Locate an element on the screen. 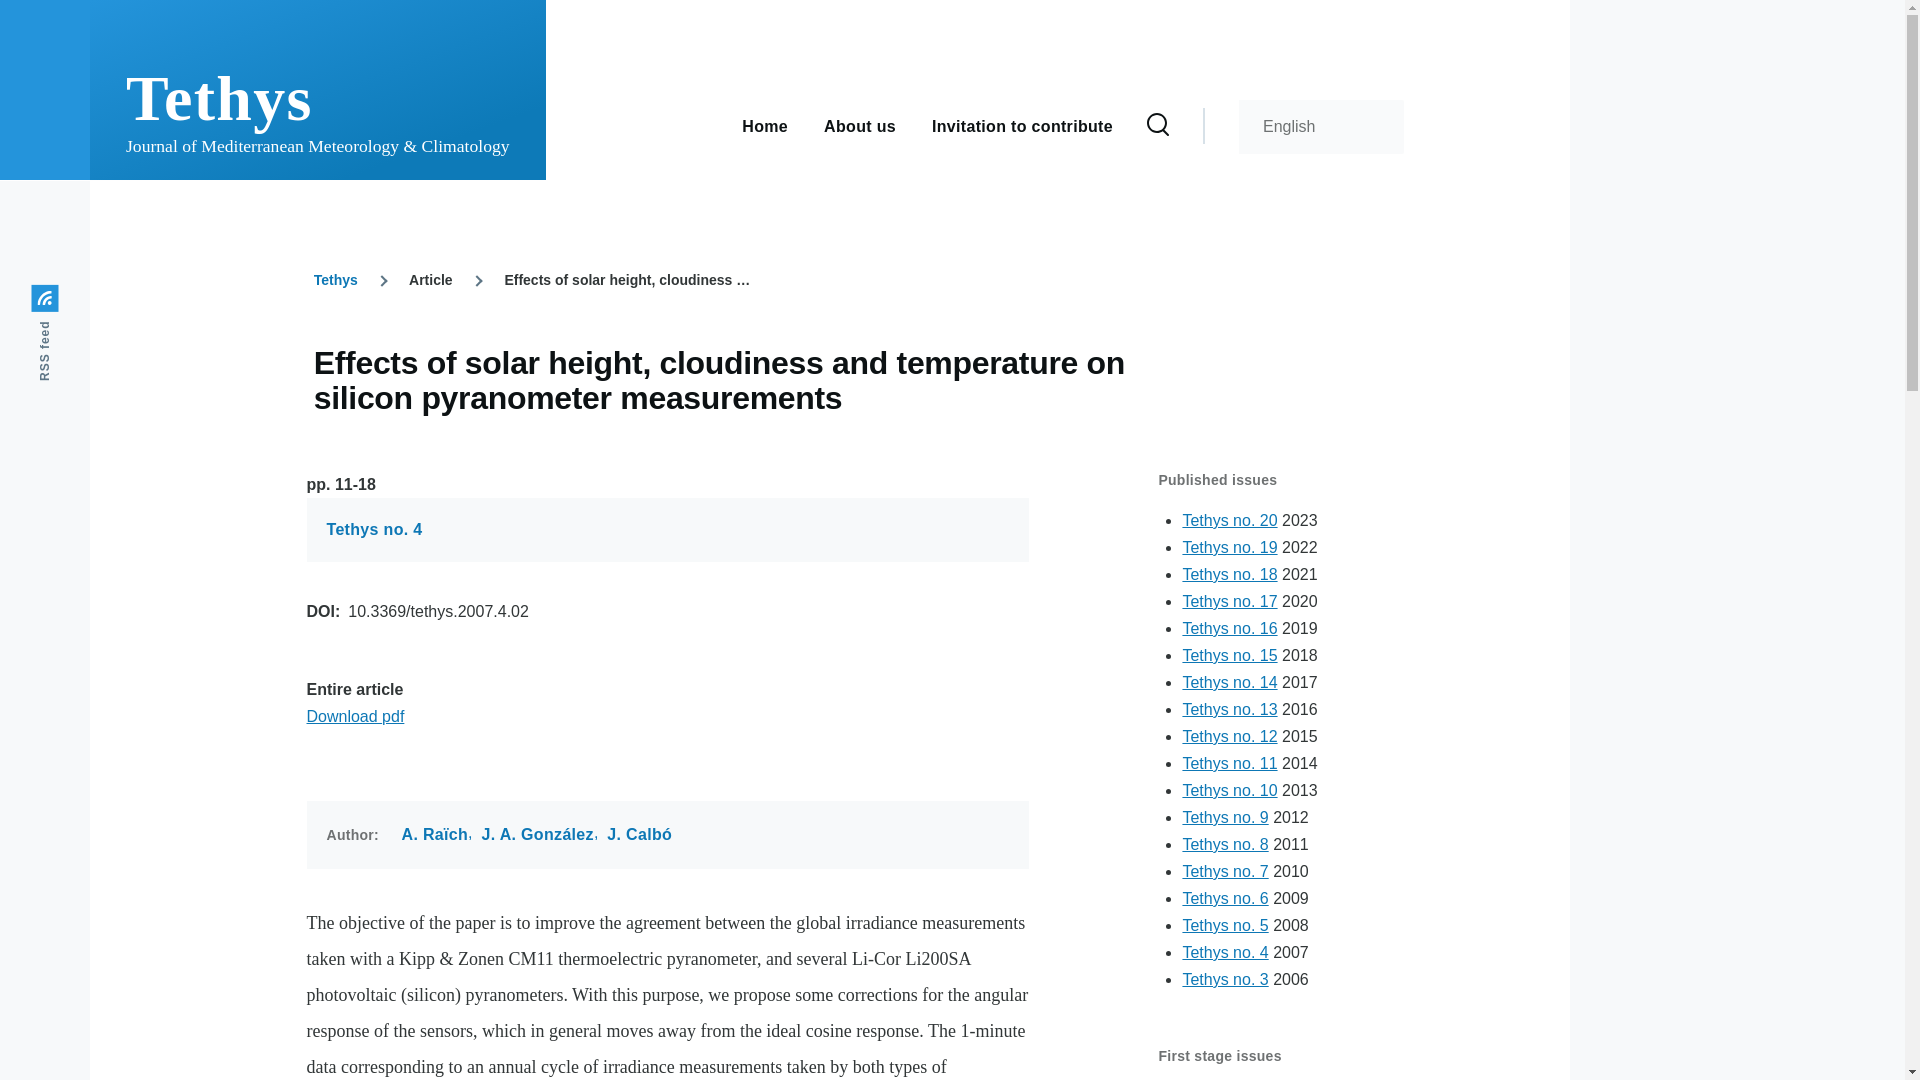  Invitation to contribute is located at coordinates (1022, 124).